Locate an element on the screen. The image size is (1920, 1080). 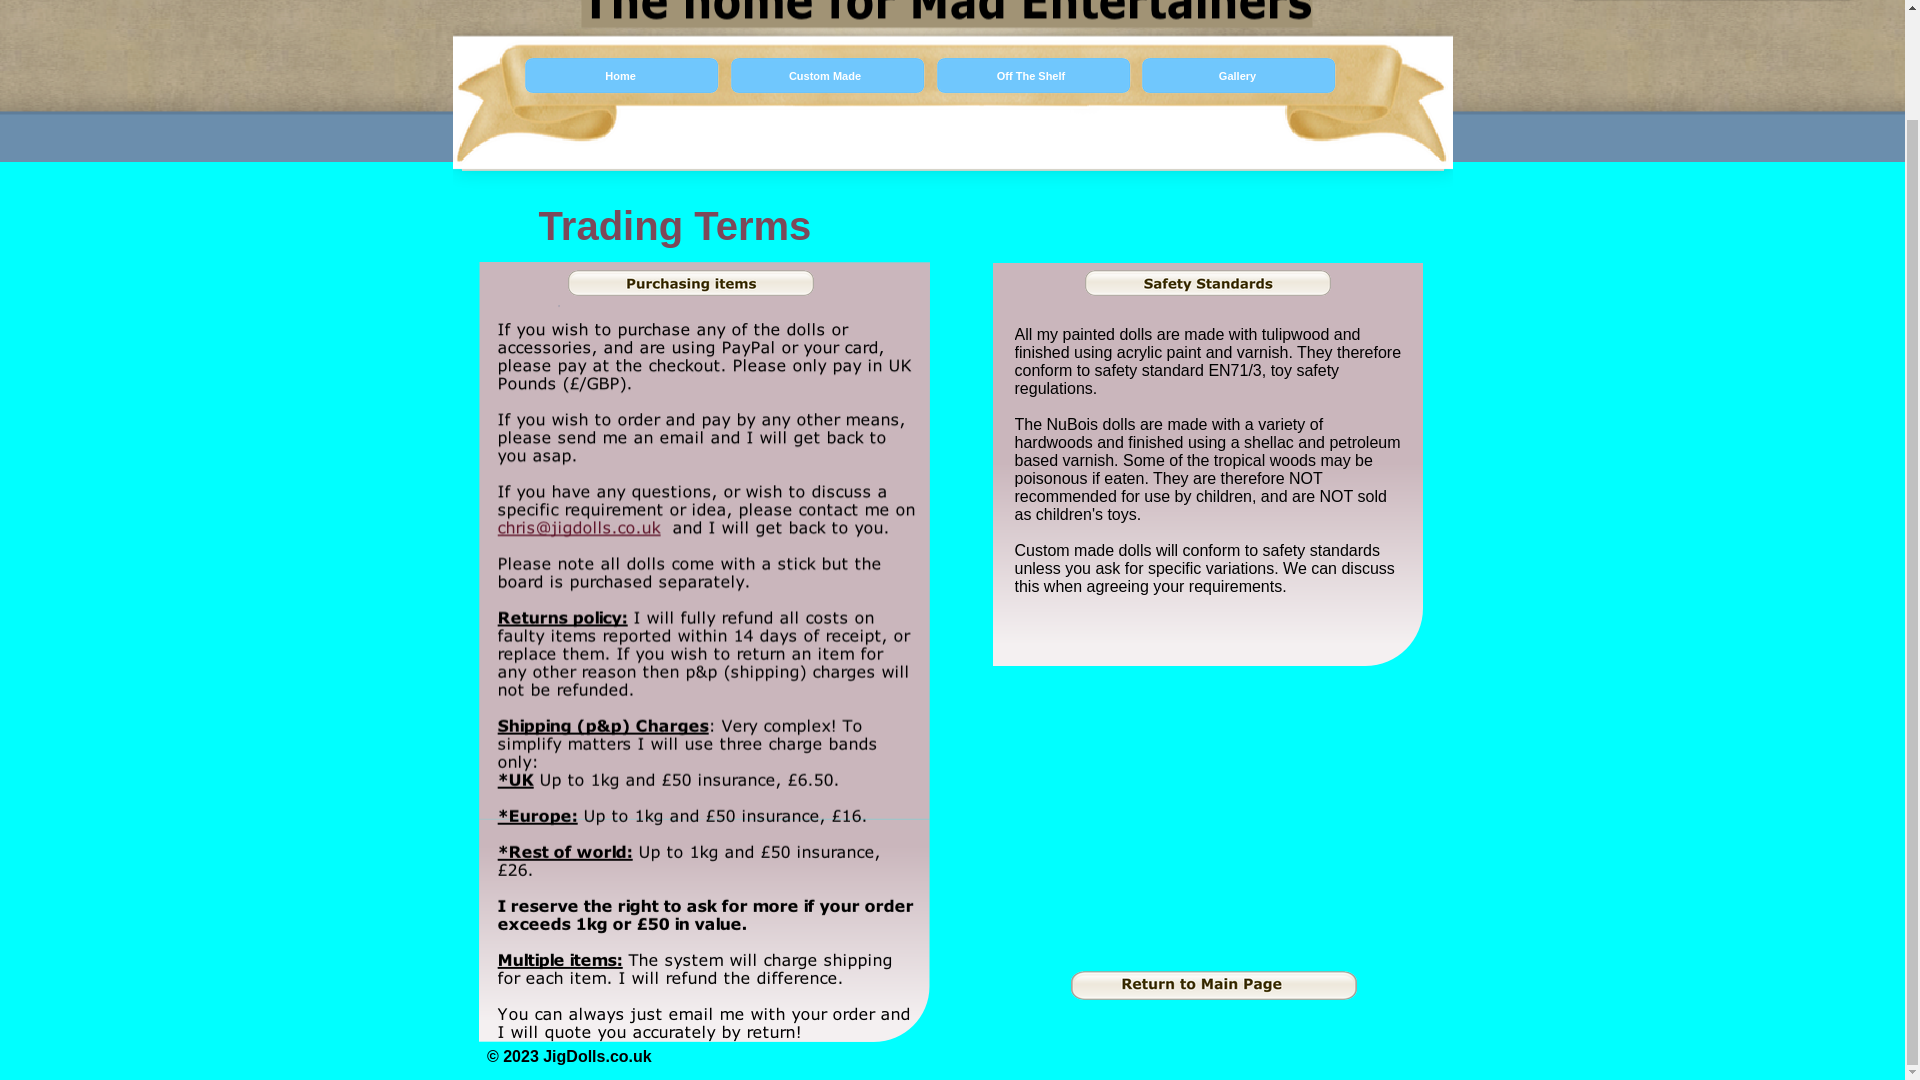
Custom Made  is located at coordinates (827, 76).